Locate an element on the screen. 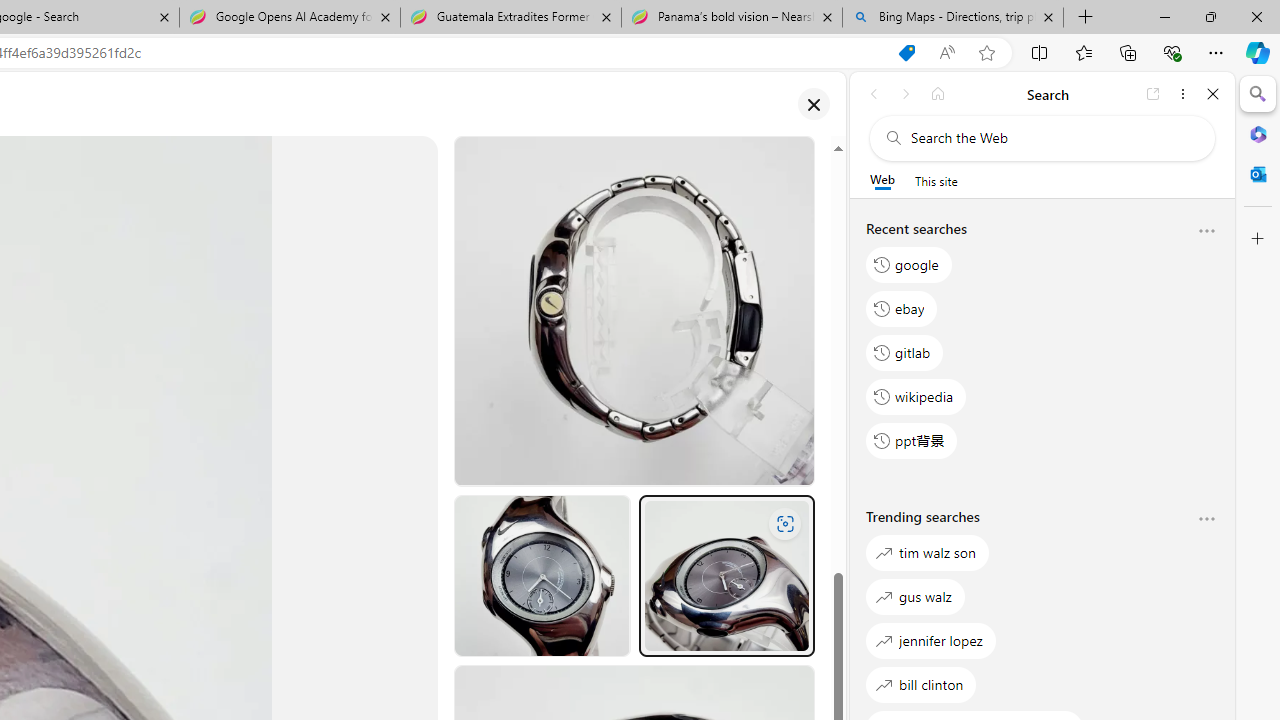 Image resolution: width=1280 pixels, height=720 pixels. tim walz son is located at coordinates (928, 552).